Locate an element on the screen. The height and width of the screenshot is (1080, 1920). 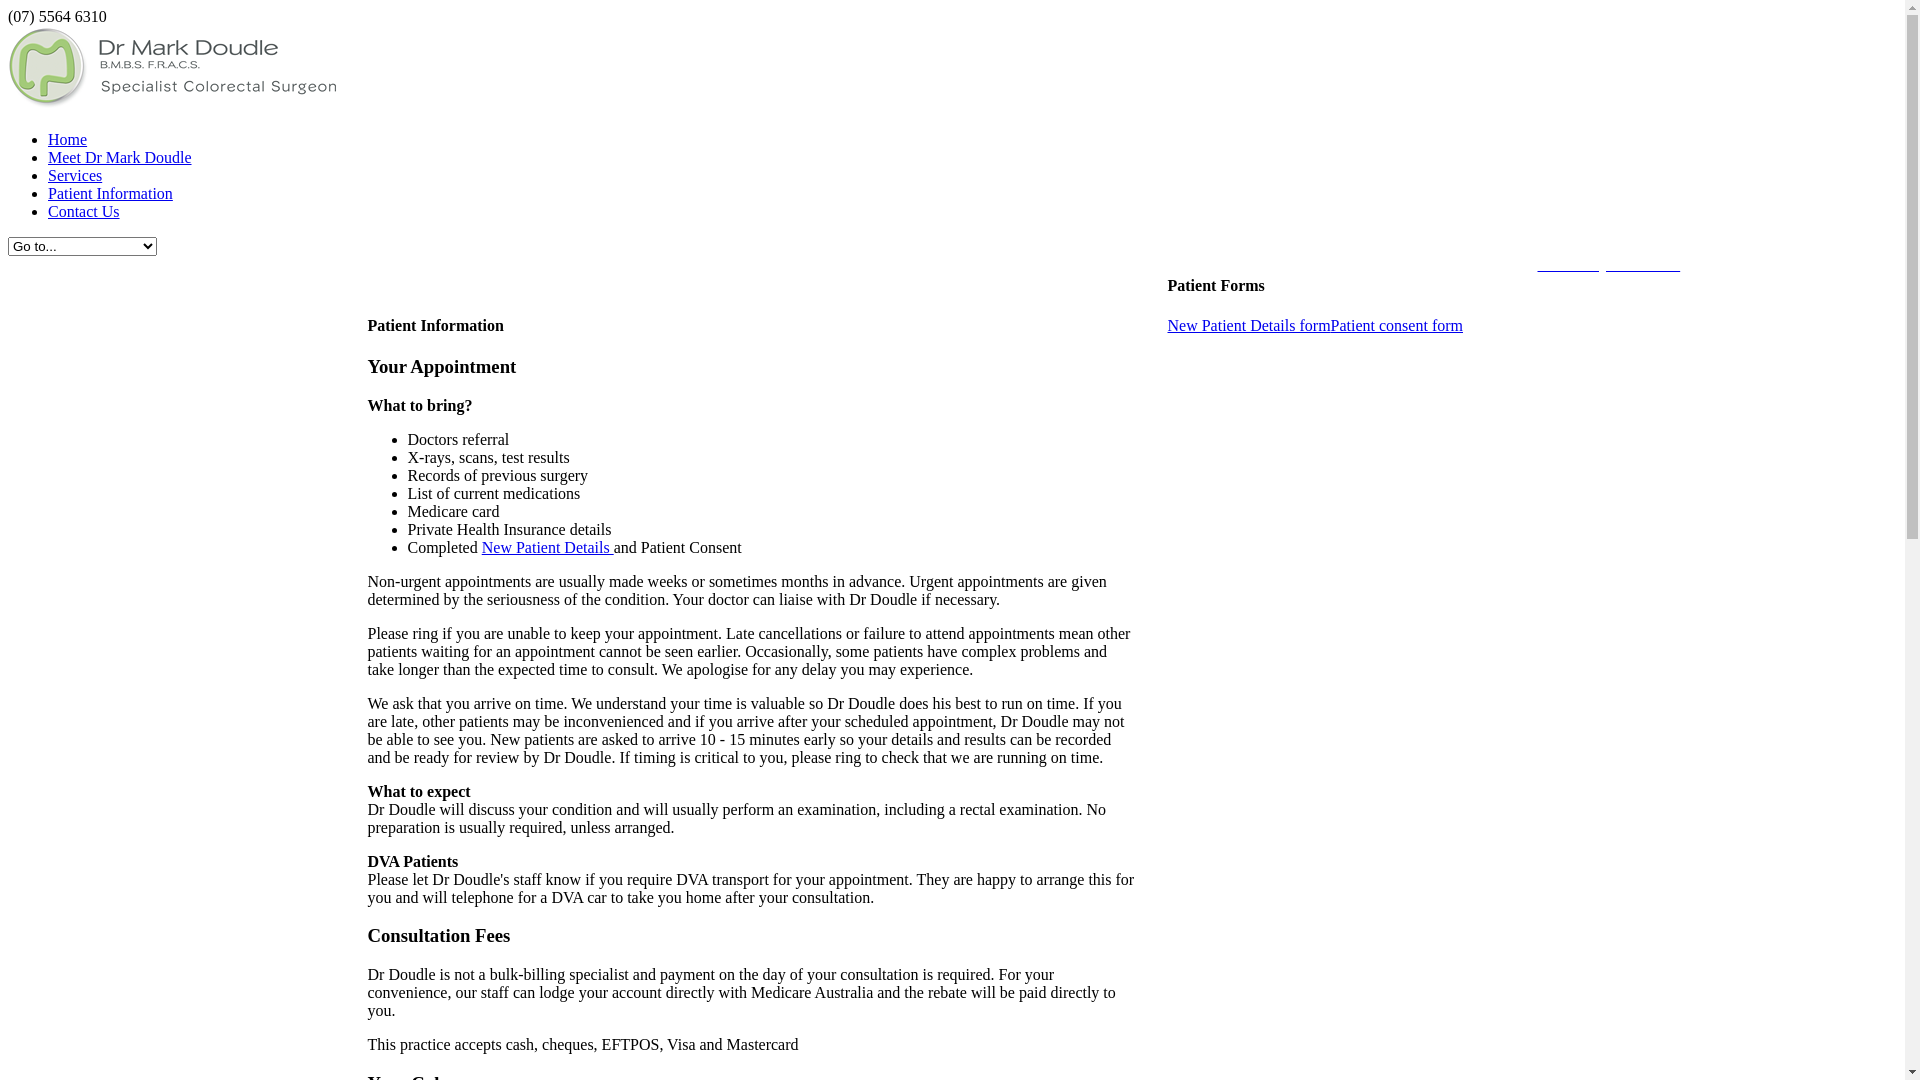
New Patient Details form is located at coordinates (1250, 326).